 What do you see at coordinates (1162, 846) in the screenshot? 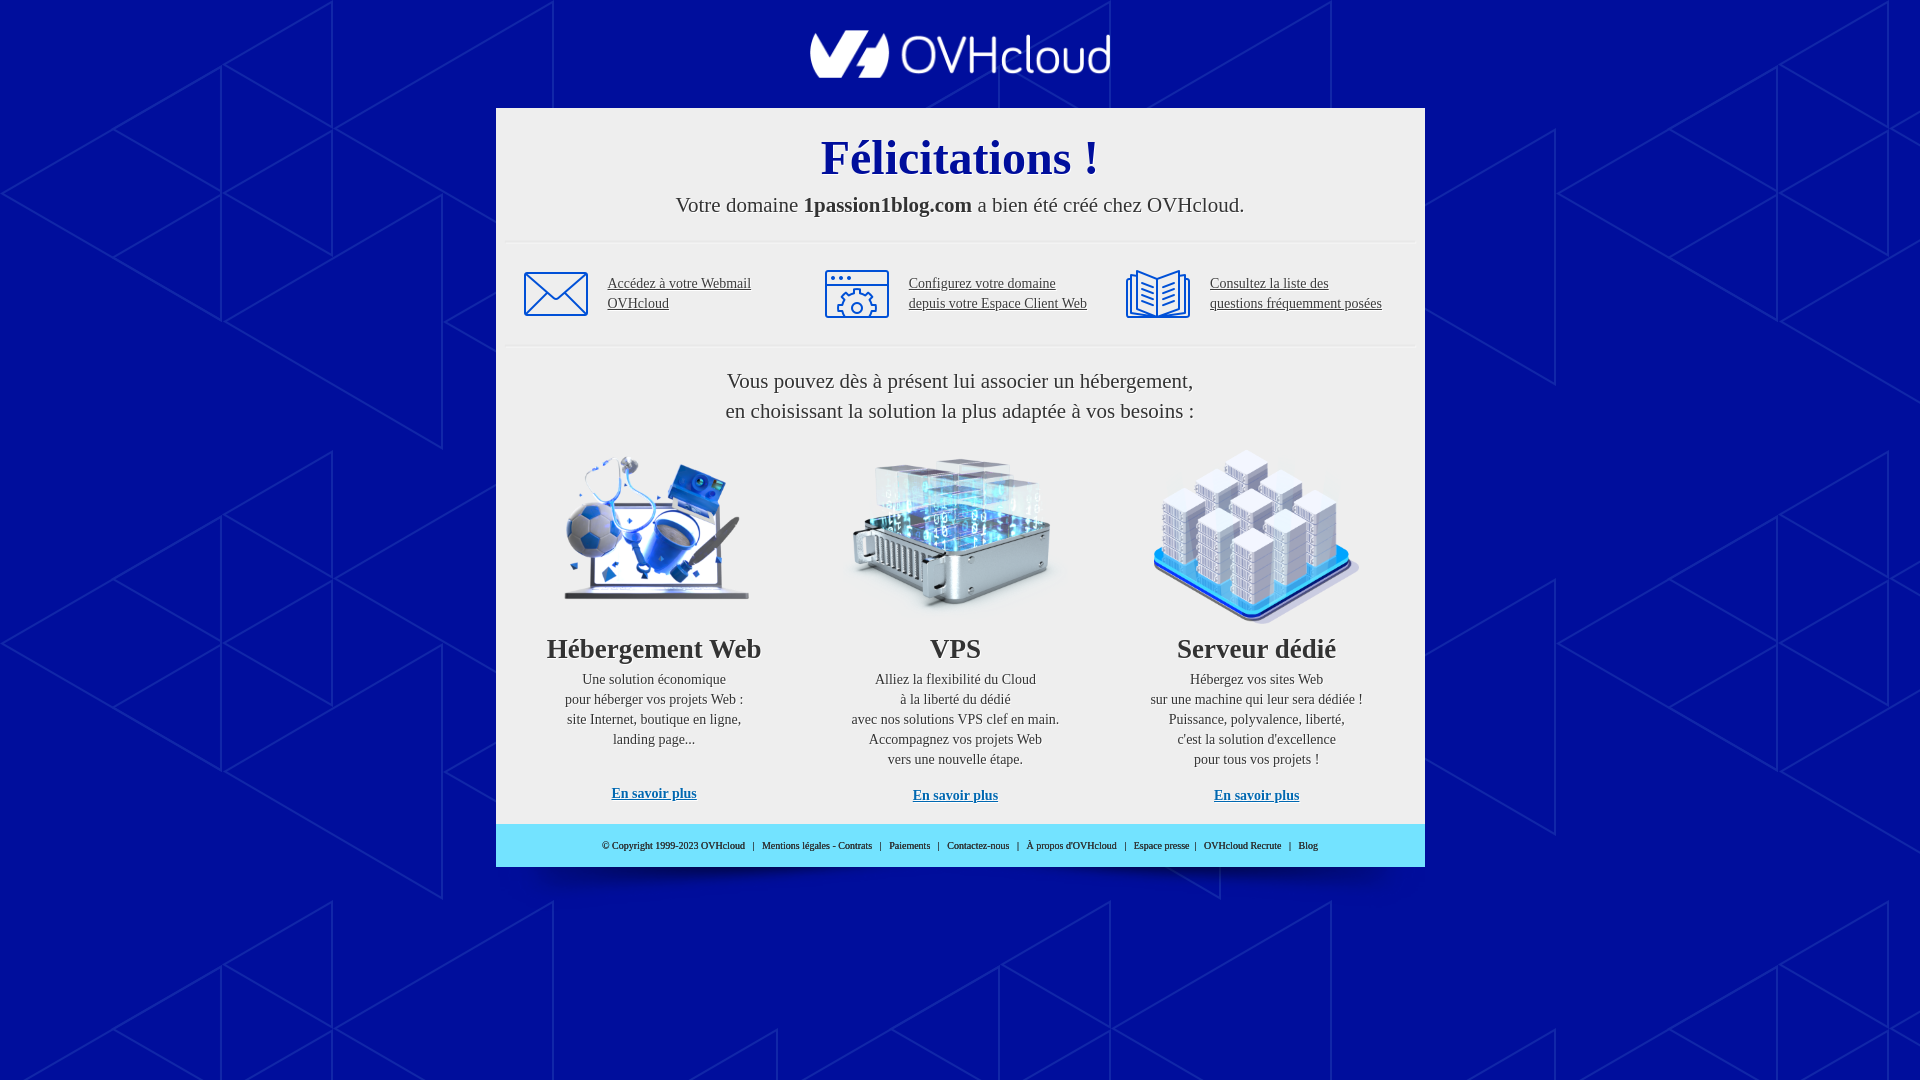
I see `Espace presse` at bounding box center [1162, 846].